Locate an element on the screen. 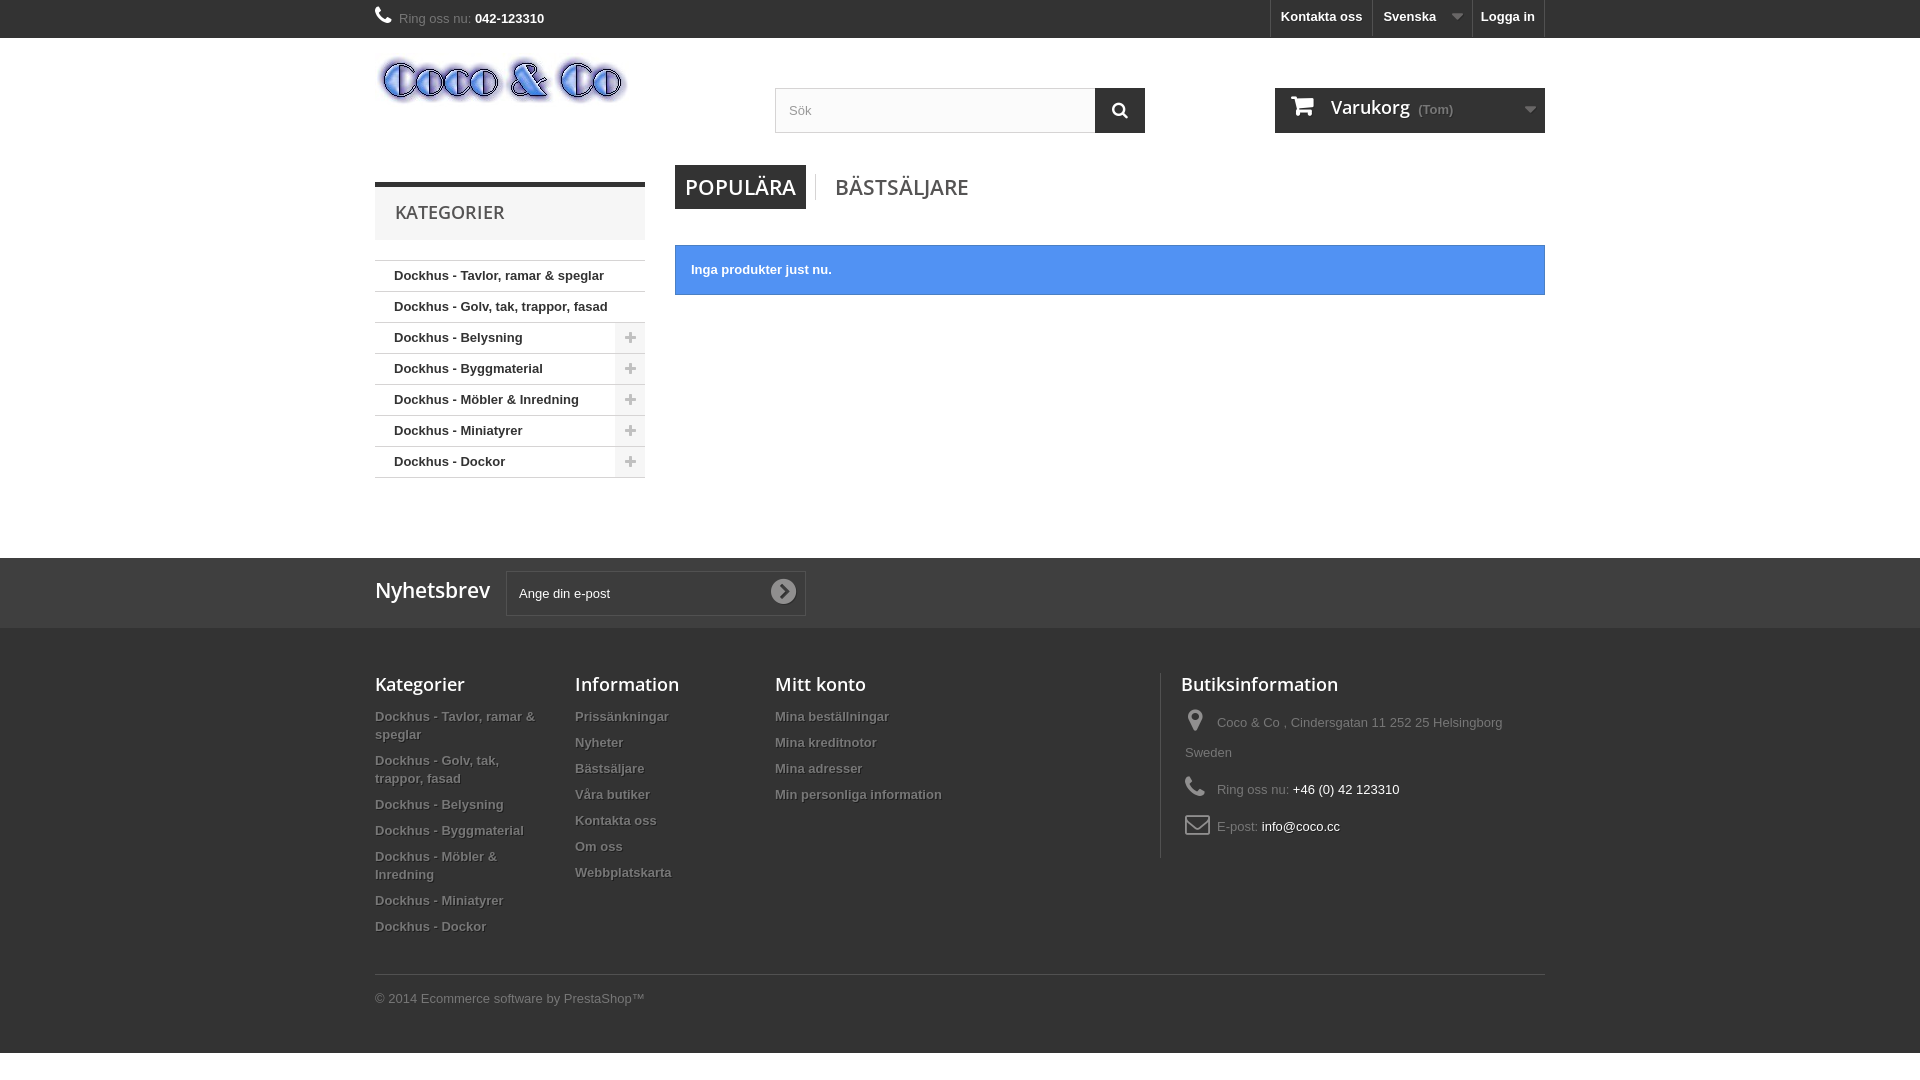 This screenshot has width=1920, height=1080. Dockhus - Tavlor, ramar & speglar is located at coordinates (510, 276).